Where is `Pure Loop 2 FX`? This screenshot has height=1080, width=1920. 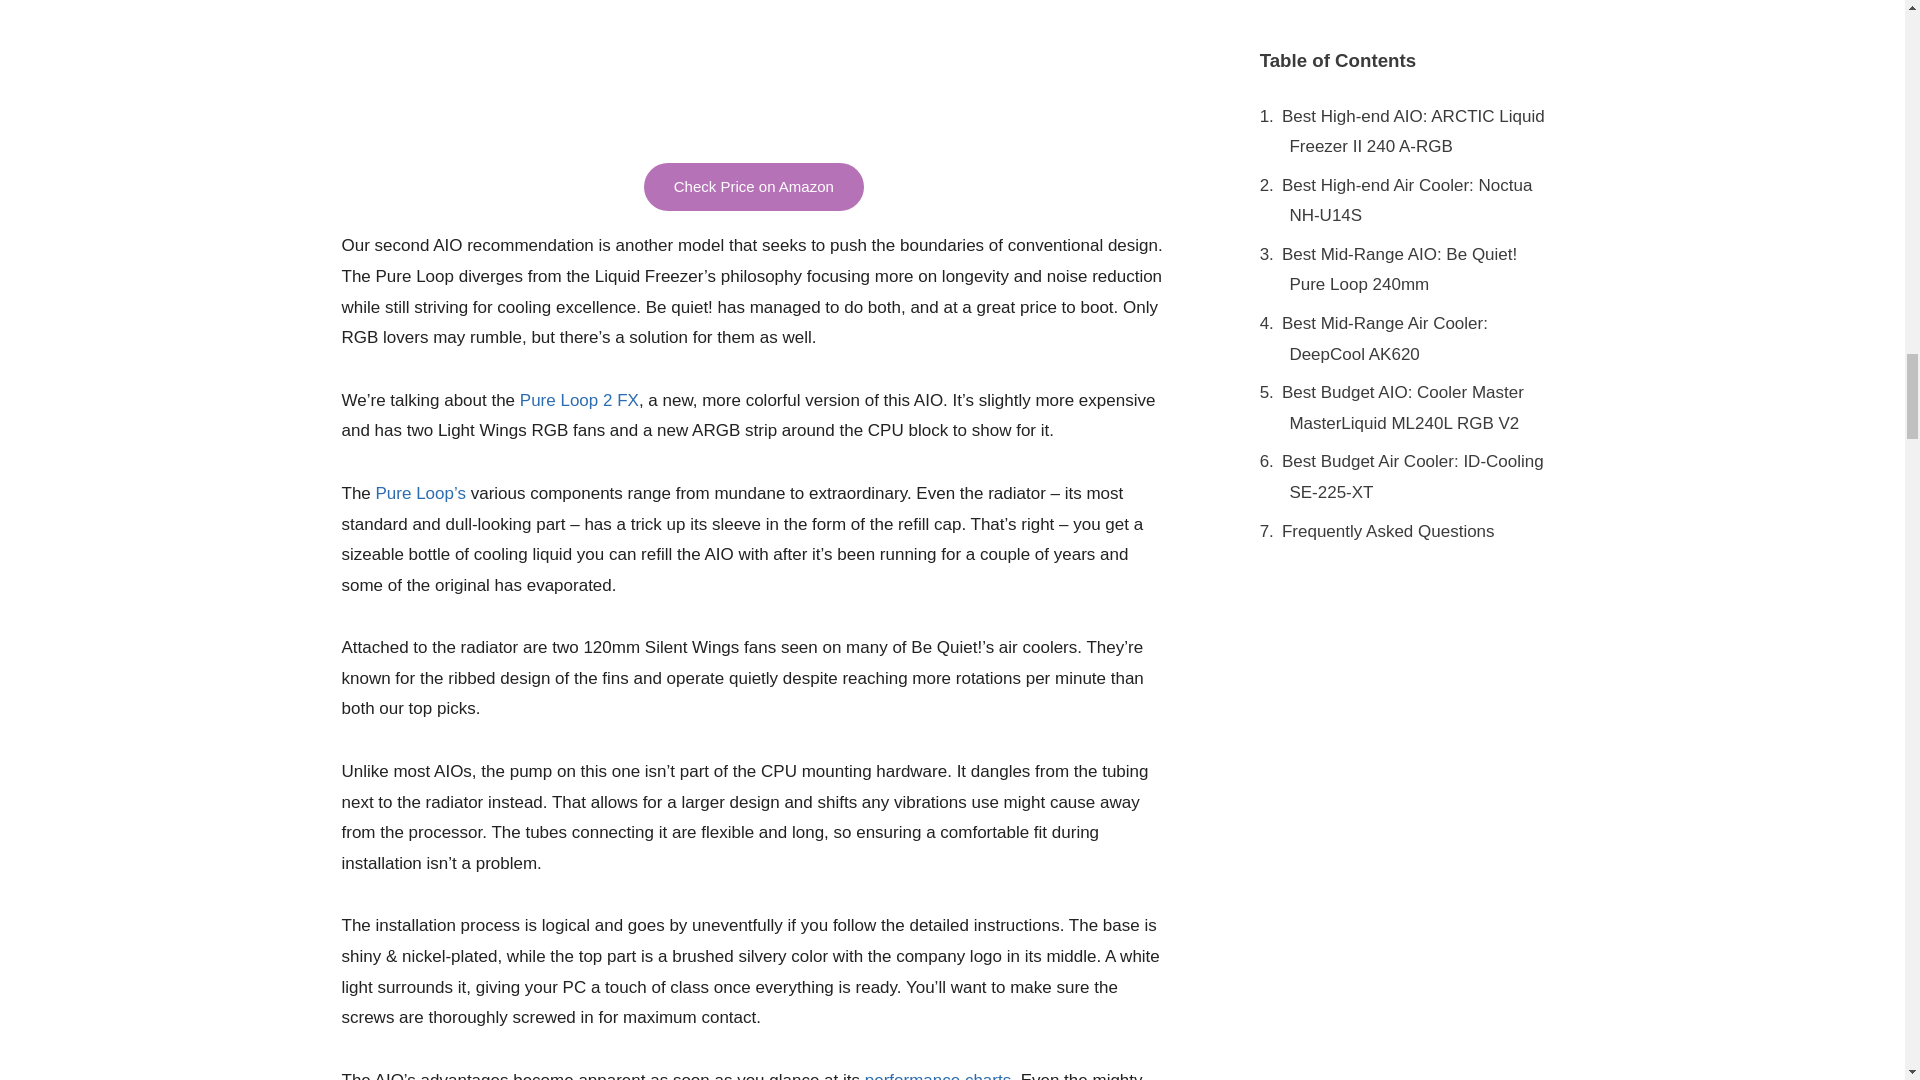 Pure Loop 2 FX is located at coordinates (580, 400).